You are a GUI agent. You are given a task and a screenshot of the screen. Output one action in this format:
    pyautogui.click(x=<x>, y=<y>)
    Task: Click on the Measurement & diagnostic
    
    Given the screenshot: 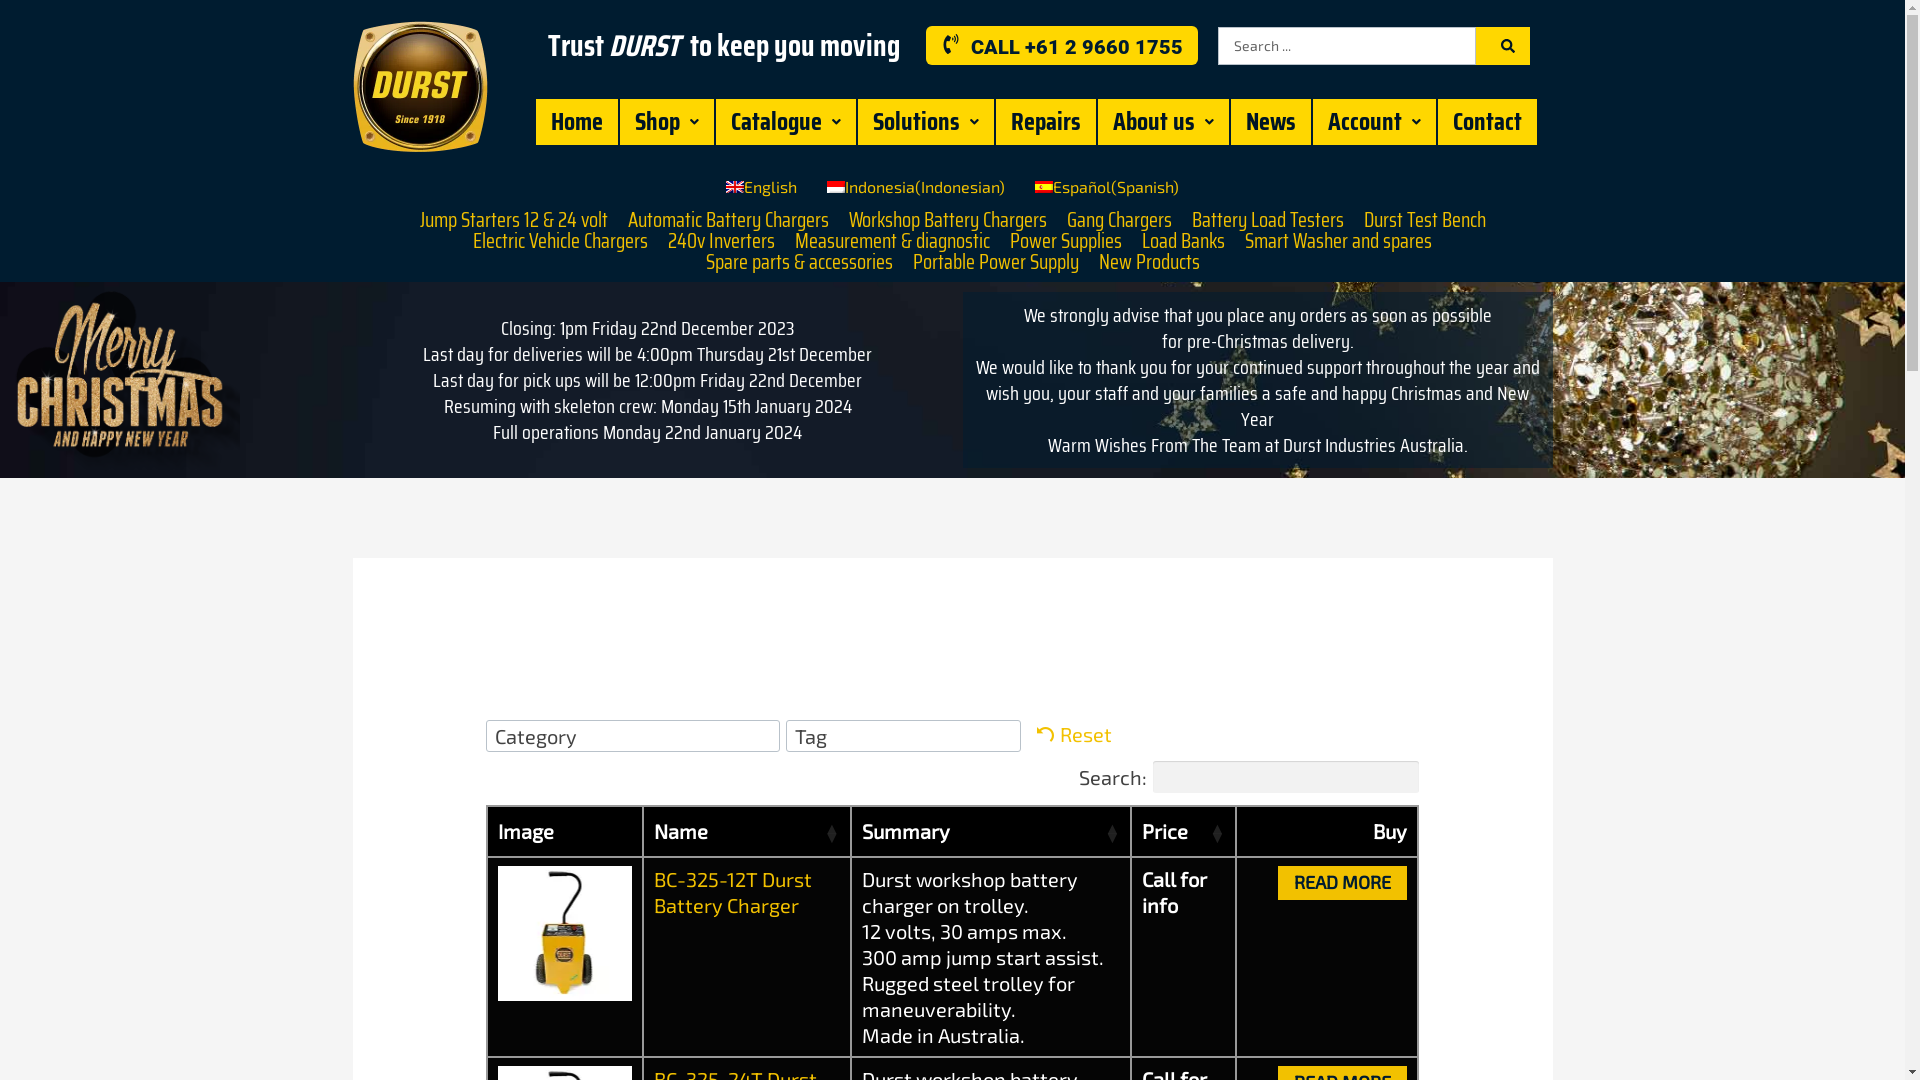 What is the action you would take?
    pyautogui.click(x=892, y=242)
    